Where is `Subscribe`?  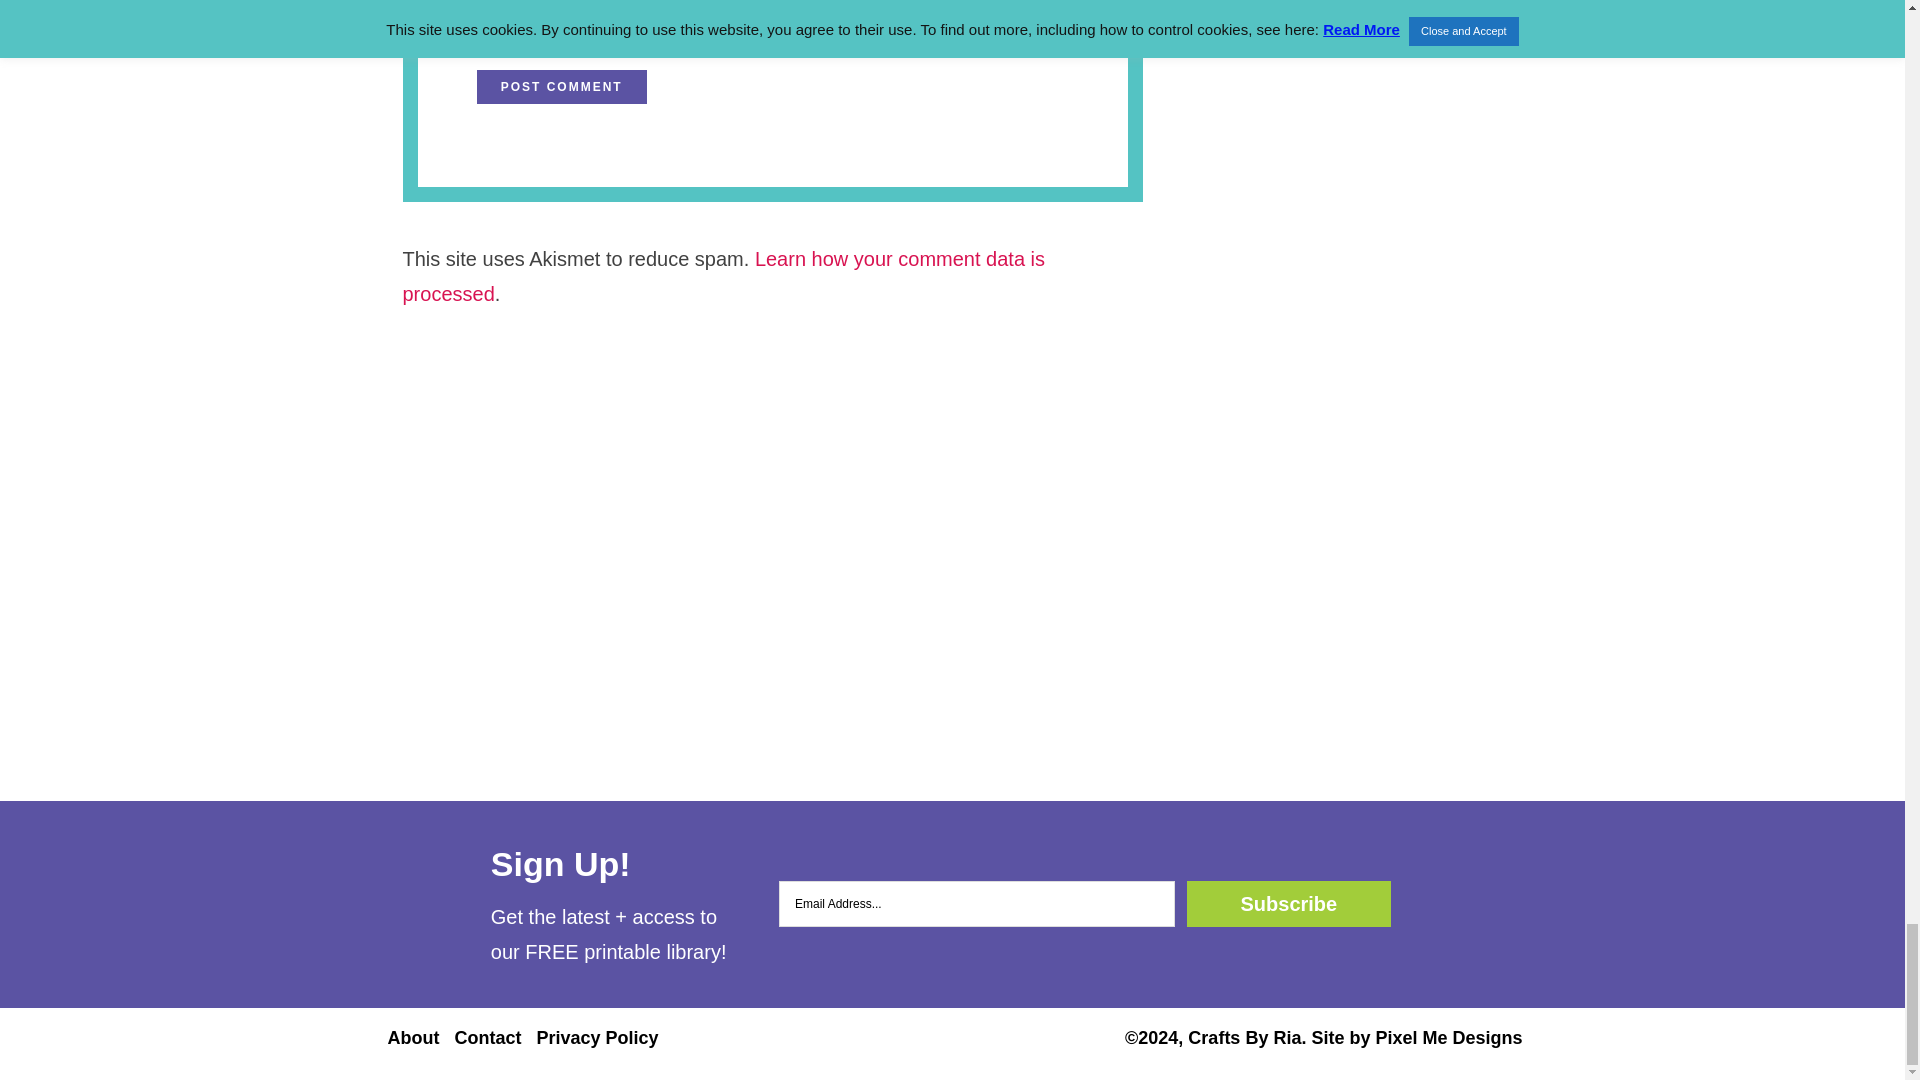
Subscribe is located at coordinates (1288, 904).